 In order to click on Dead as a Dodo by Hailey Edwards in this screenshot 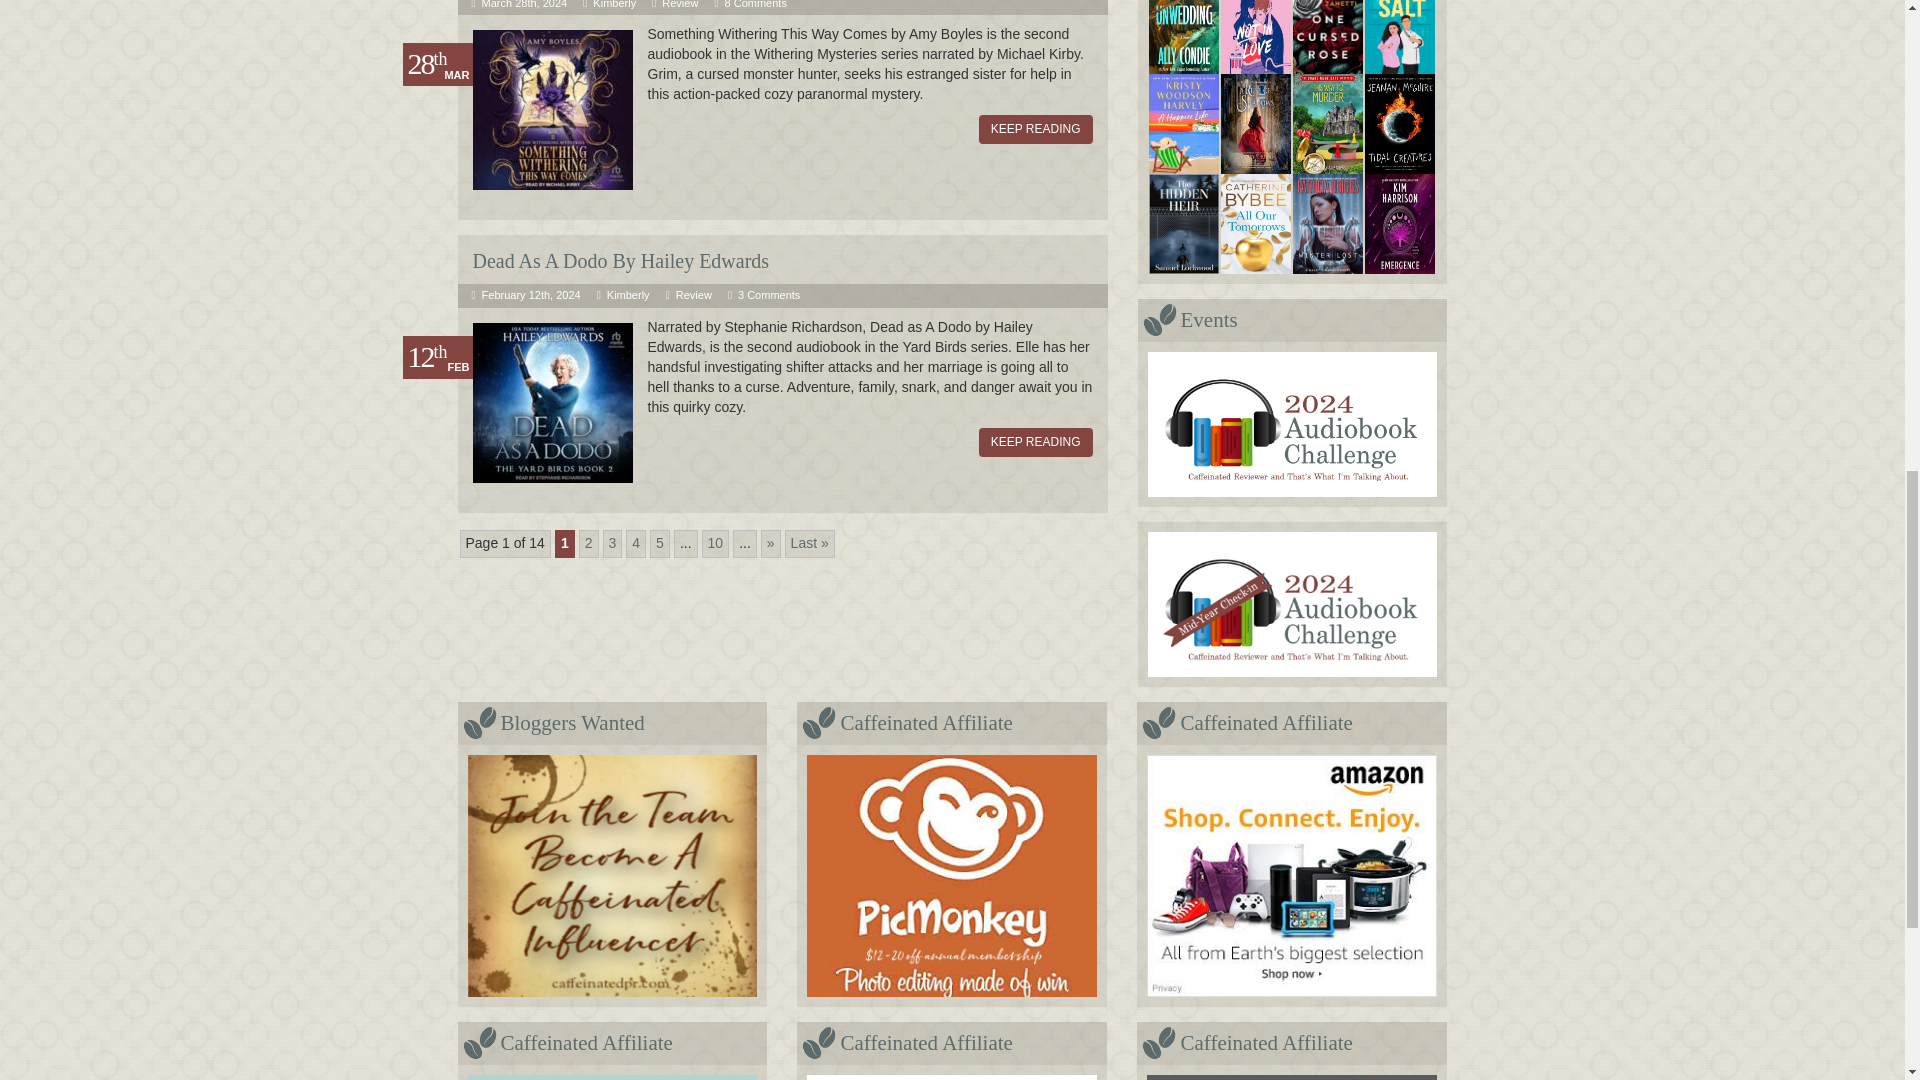, I will do `click(552, 402)`.